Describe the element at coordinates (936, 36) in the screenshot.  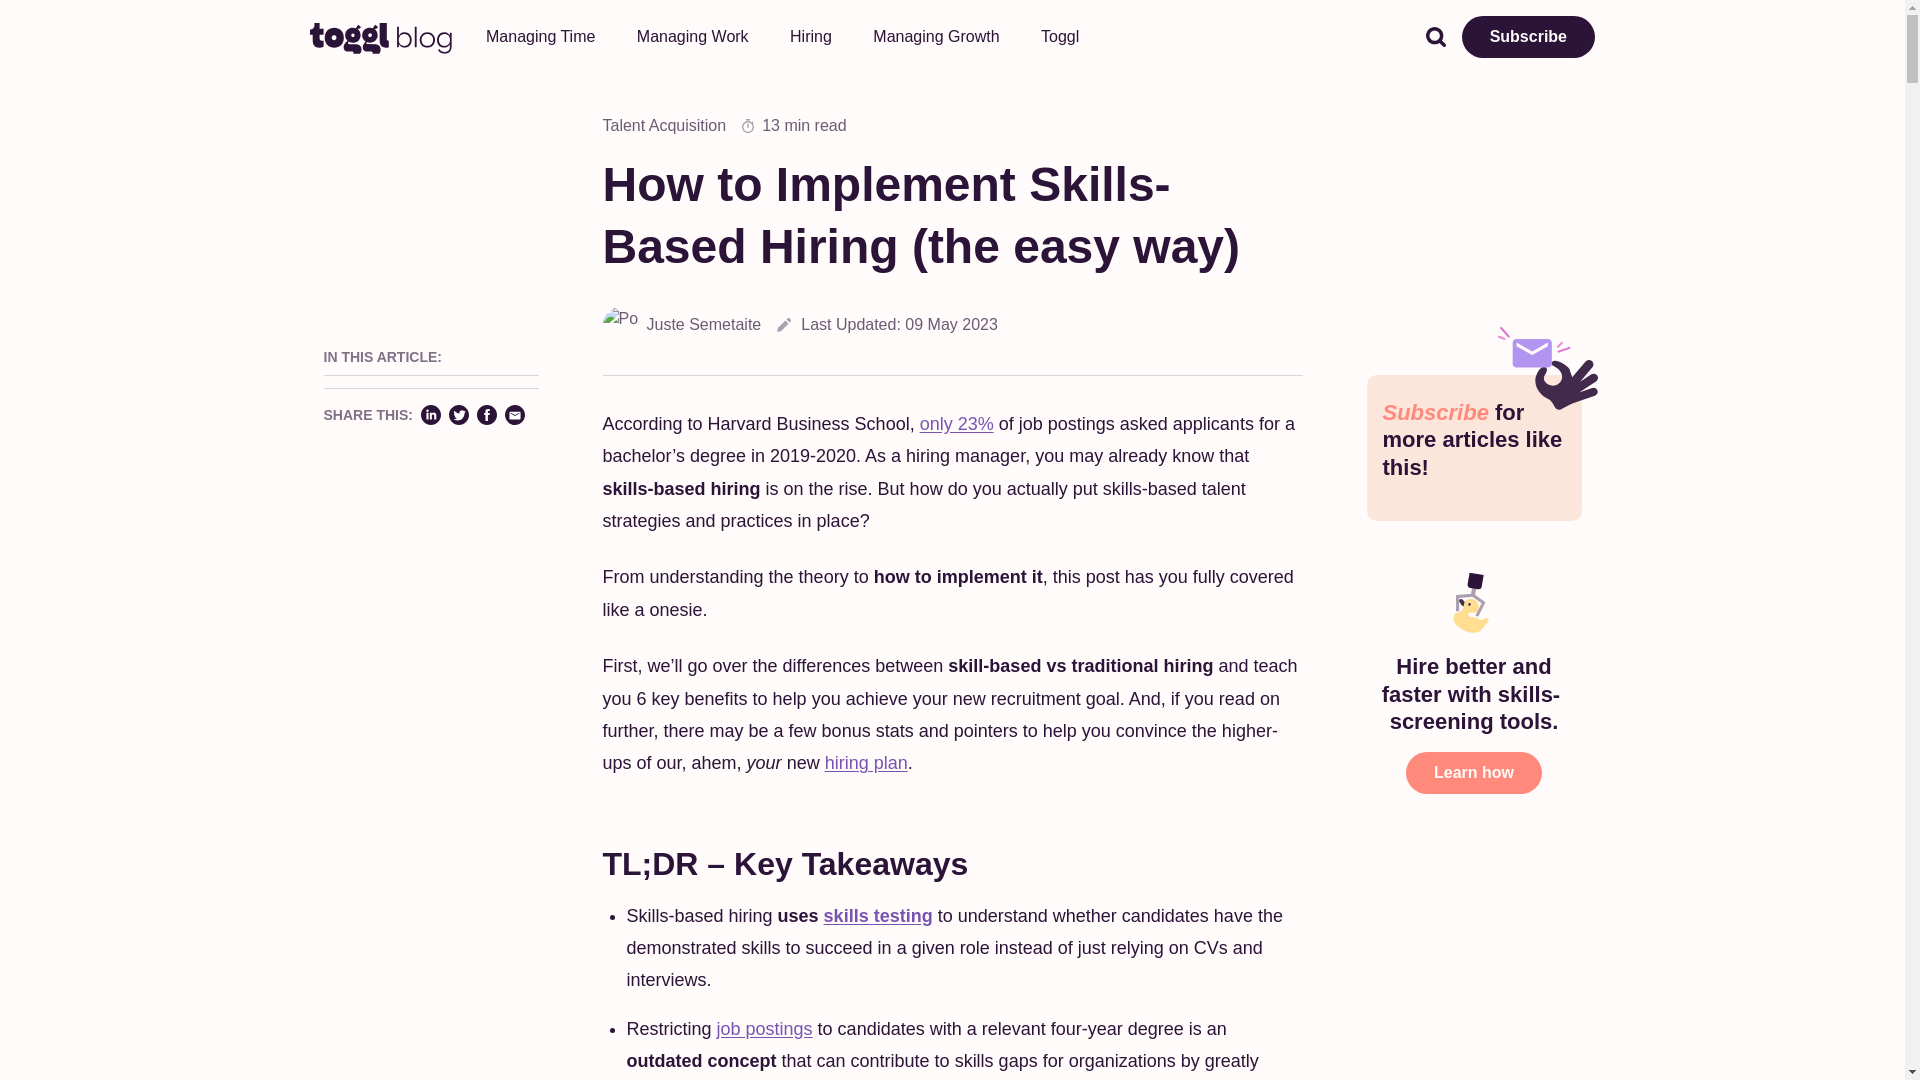
I see `Managing Growth` at that location.